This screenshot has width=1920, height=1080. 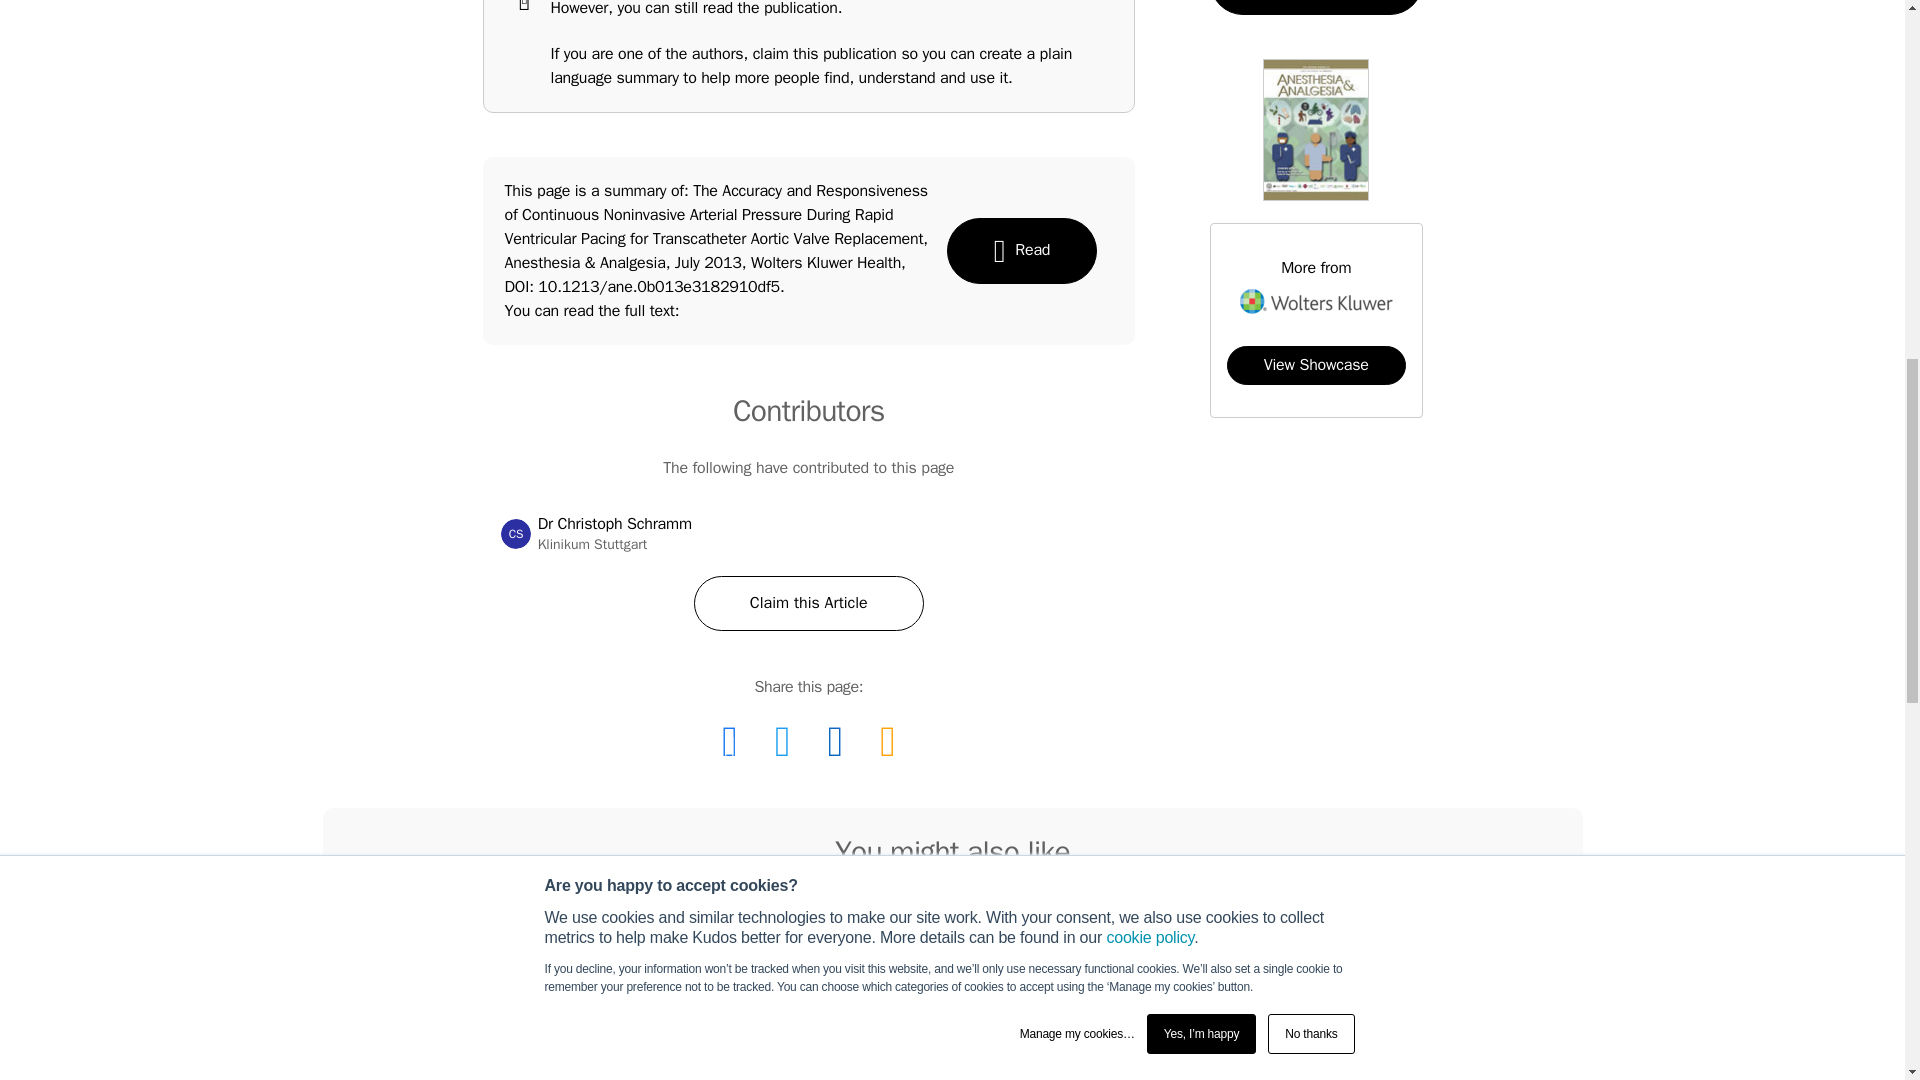 What do you see at coordinates (516, 534) in the screenshot?
I see `Claim this Article` at bounding box center [516, 534].